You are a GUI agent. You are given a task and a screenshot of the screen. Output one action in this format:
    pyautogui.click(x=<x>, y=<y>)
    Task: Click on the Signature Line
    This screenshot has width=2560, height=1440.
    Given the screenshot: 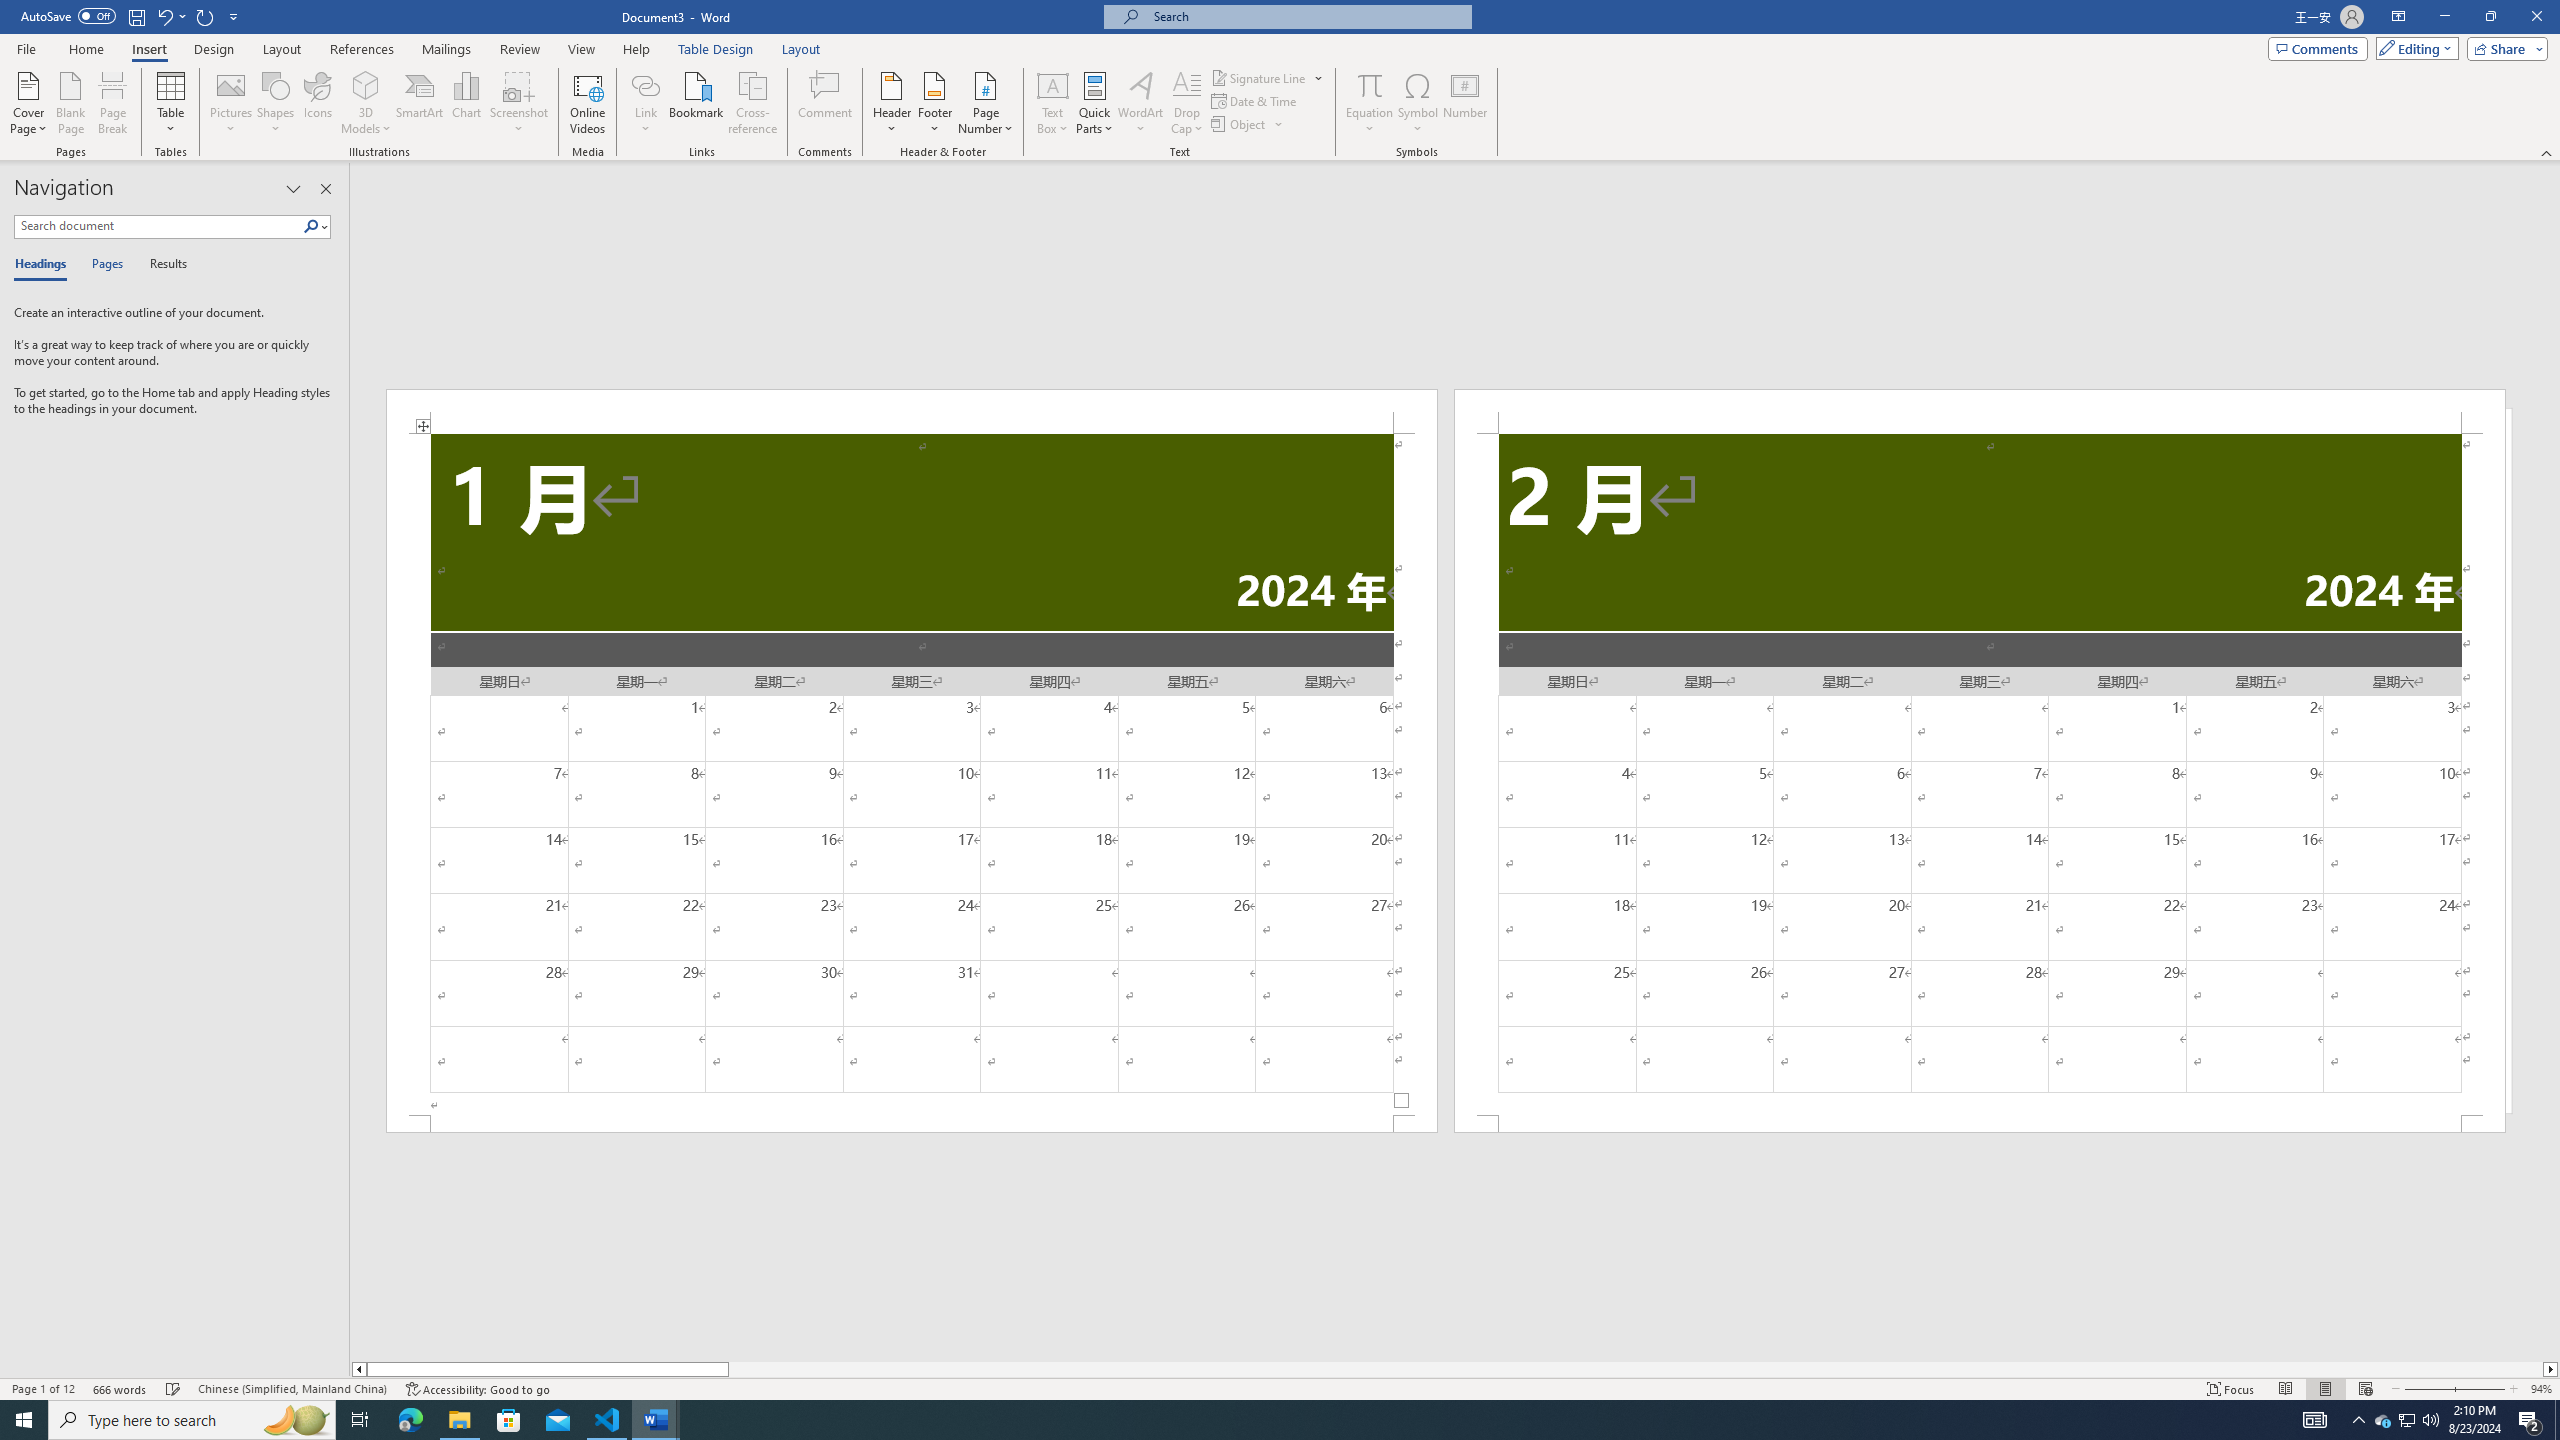 What is the action you would take?
    pyautogui.click(x=1268, y=78)
    